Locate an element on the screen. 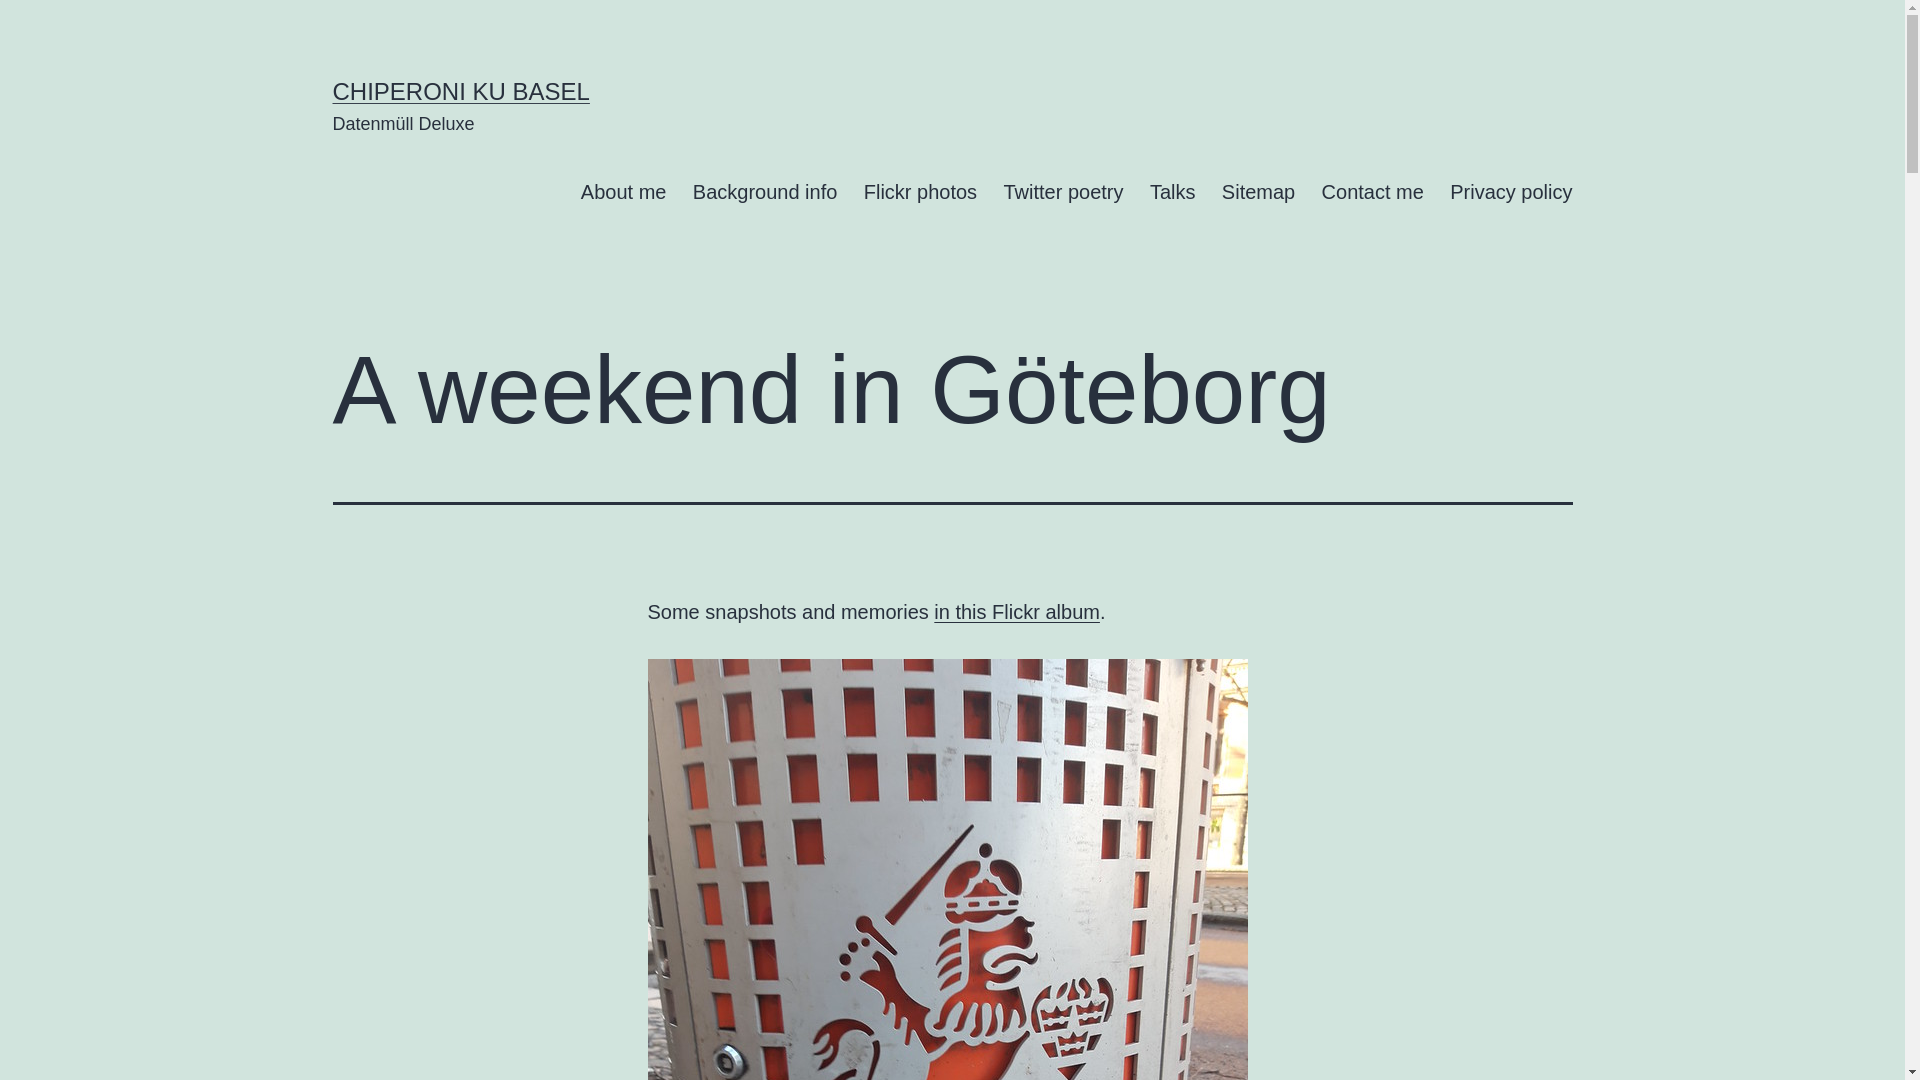 The image size is (1920, 1080). Flickr photos is located at coordinates (921, 192).